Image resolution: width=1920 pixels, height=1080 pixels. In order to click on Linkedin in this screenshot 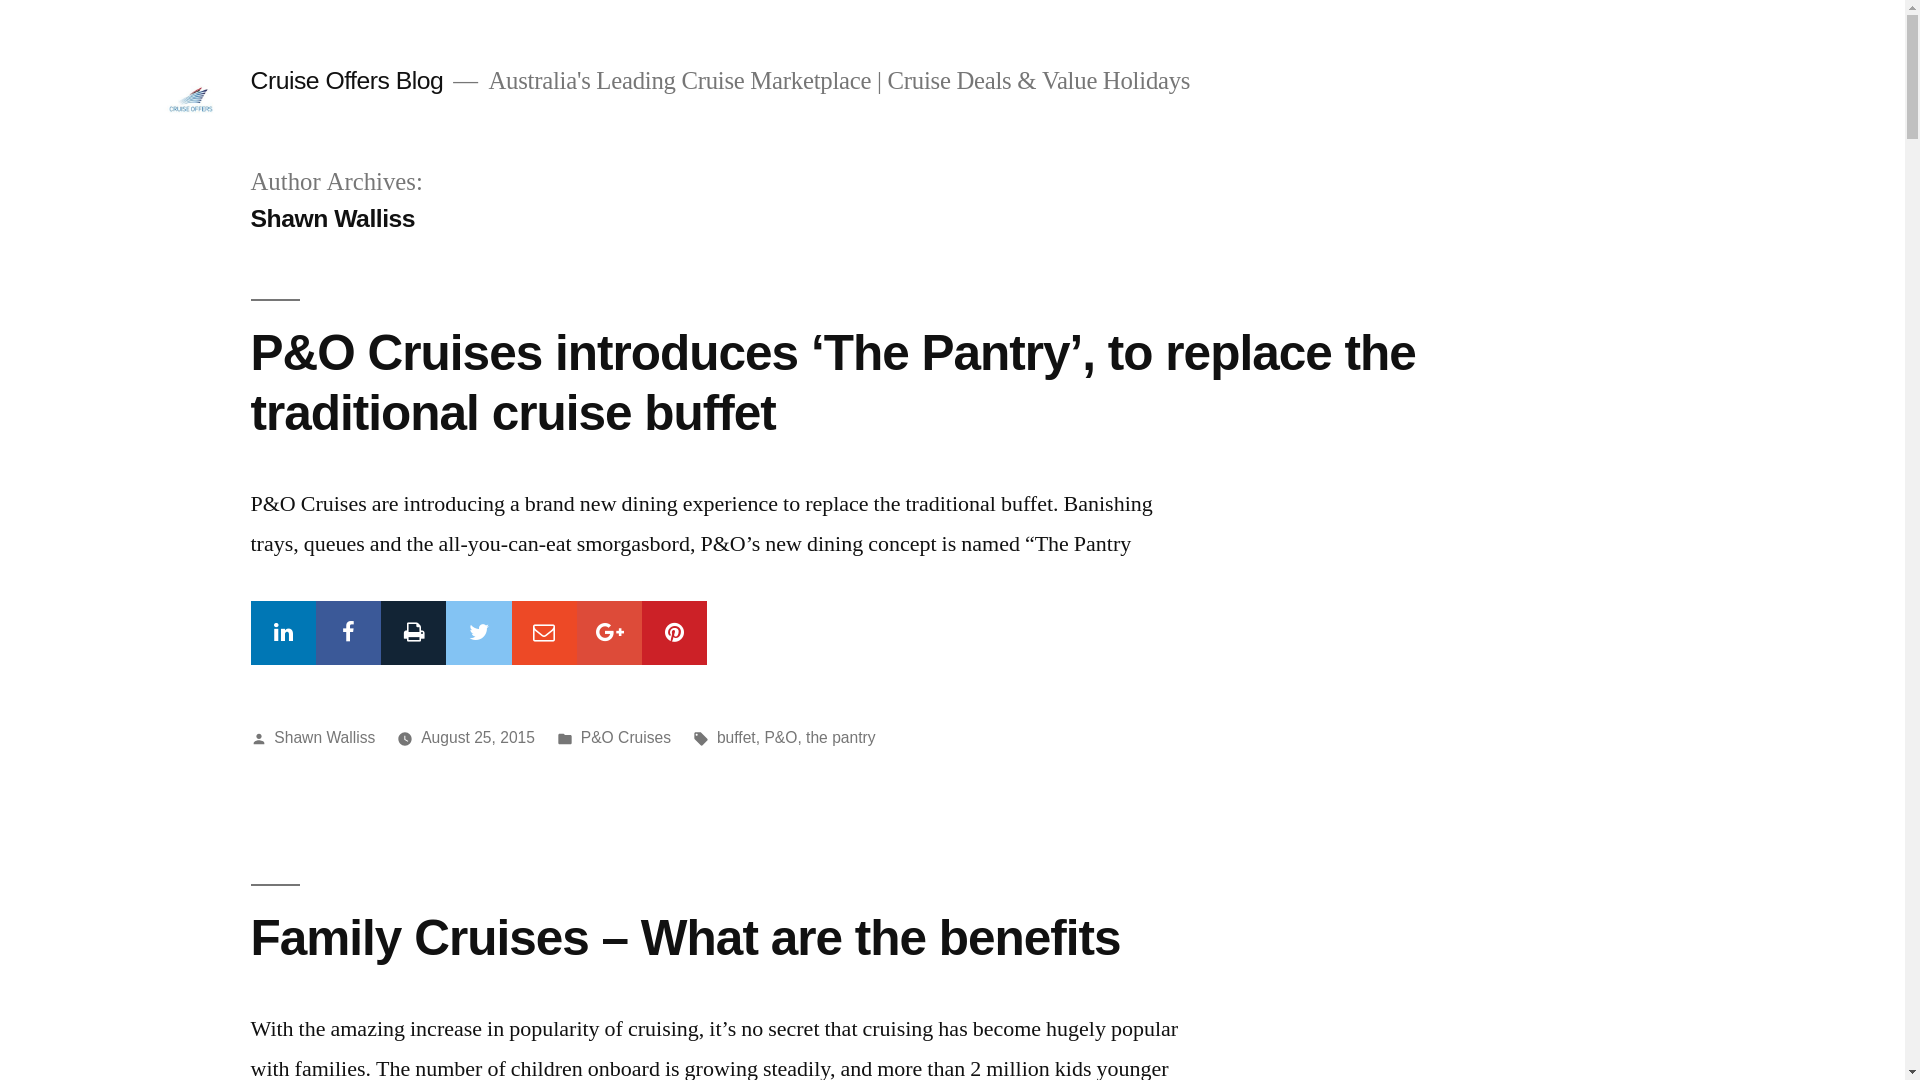, I will do `click(282, 633)`.